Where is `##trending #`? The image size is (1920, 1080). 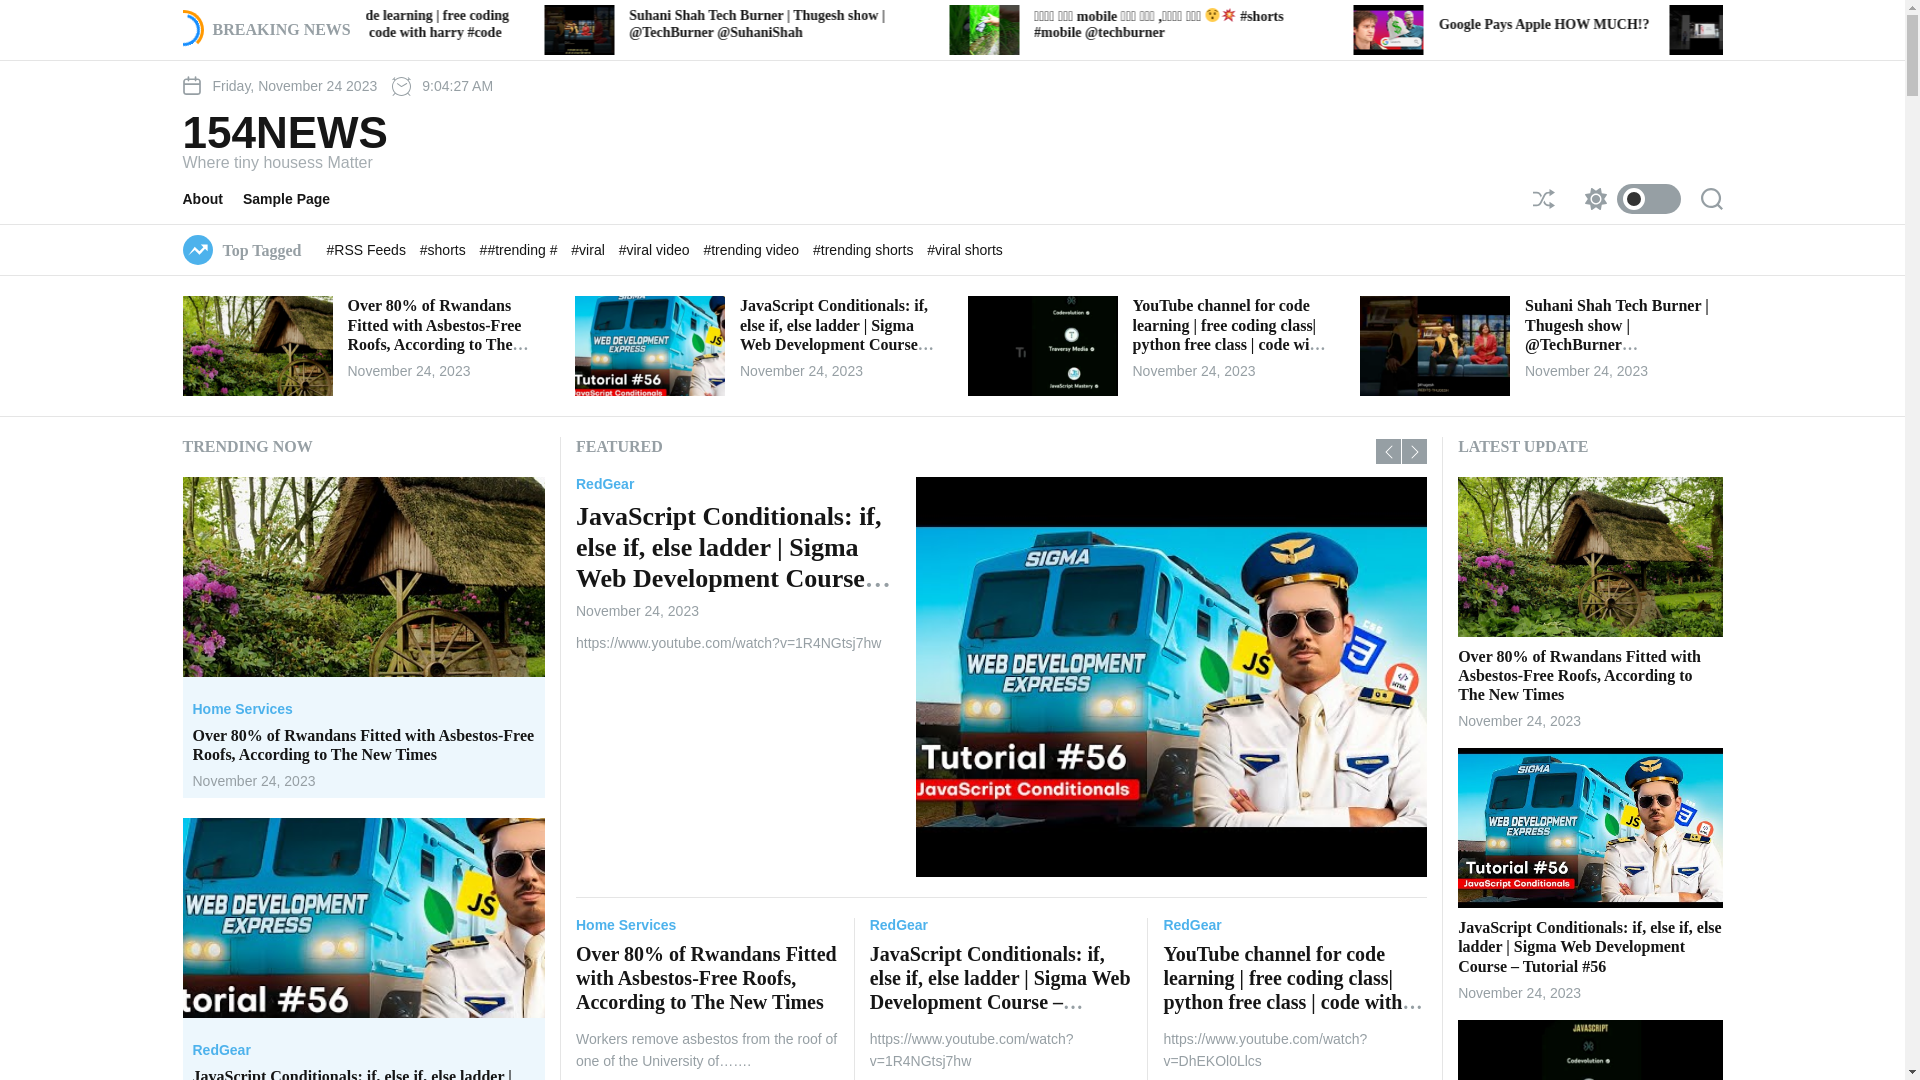
##trending # is located at coordinates (521, 250).